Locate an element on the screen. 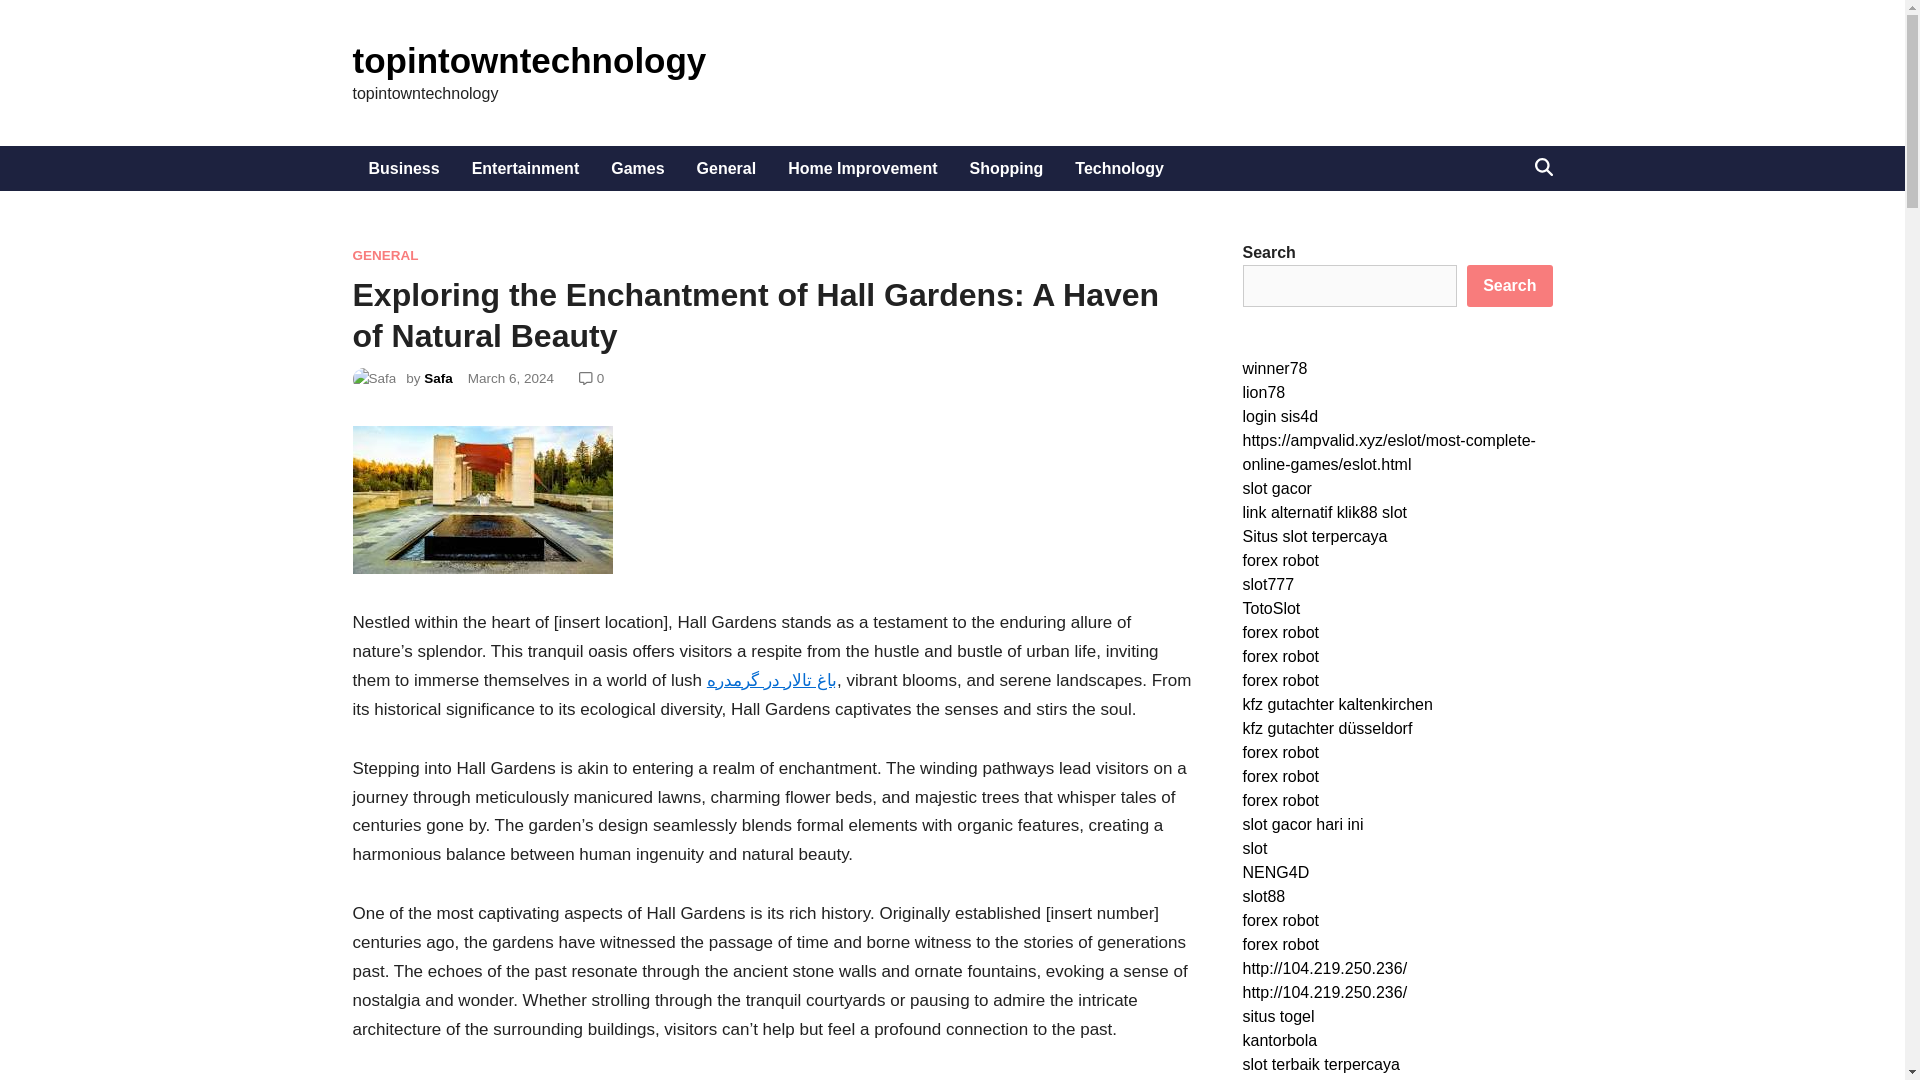 Image resolution: width=1920 pixels, height=1080 pixels. forex robot is located at coordinates (1280, 656).